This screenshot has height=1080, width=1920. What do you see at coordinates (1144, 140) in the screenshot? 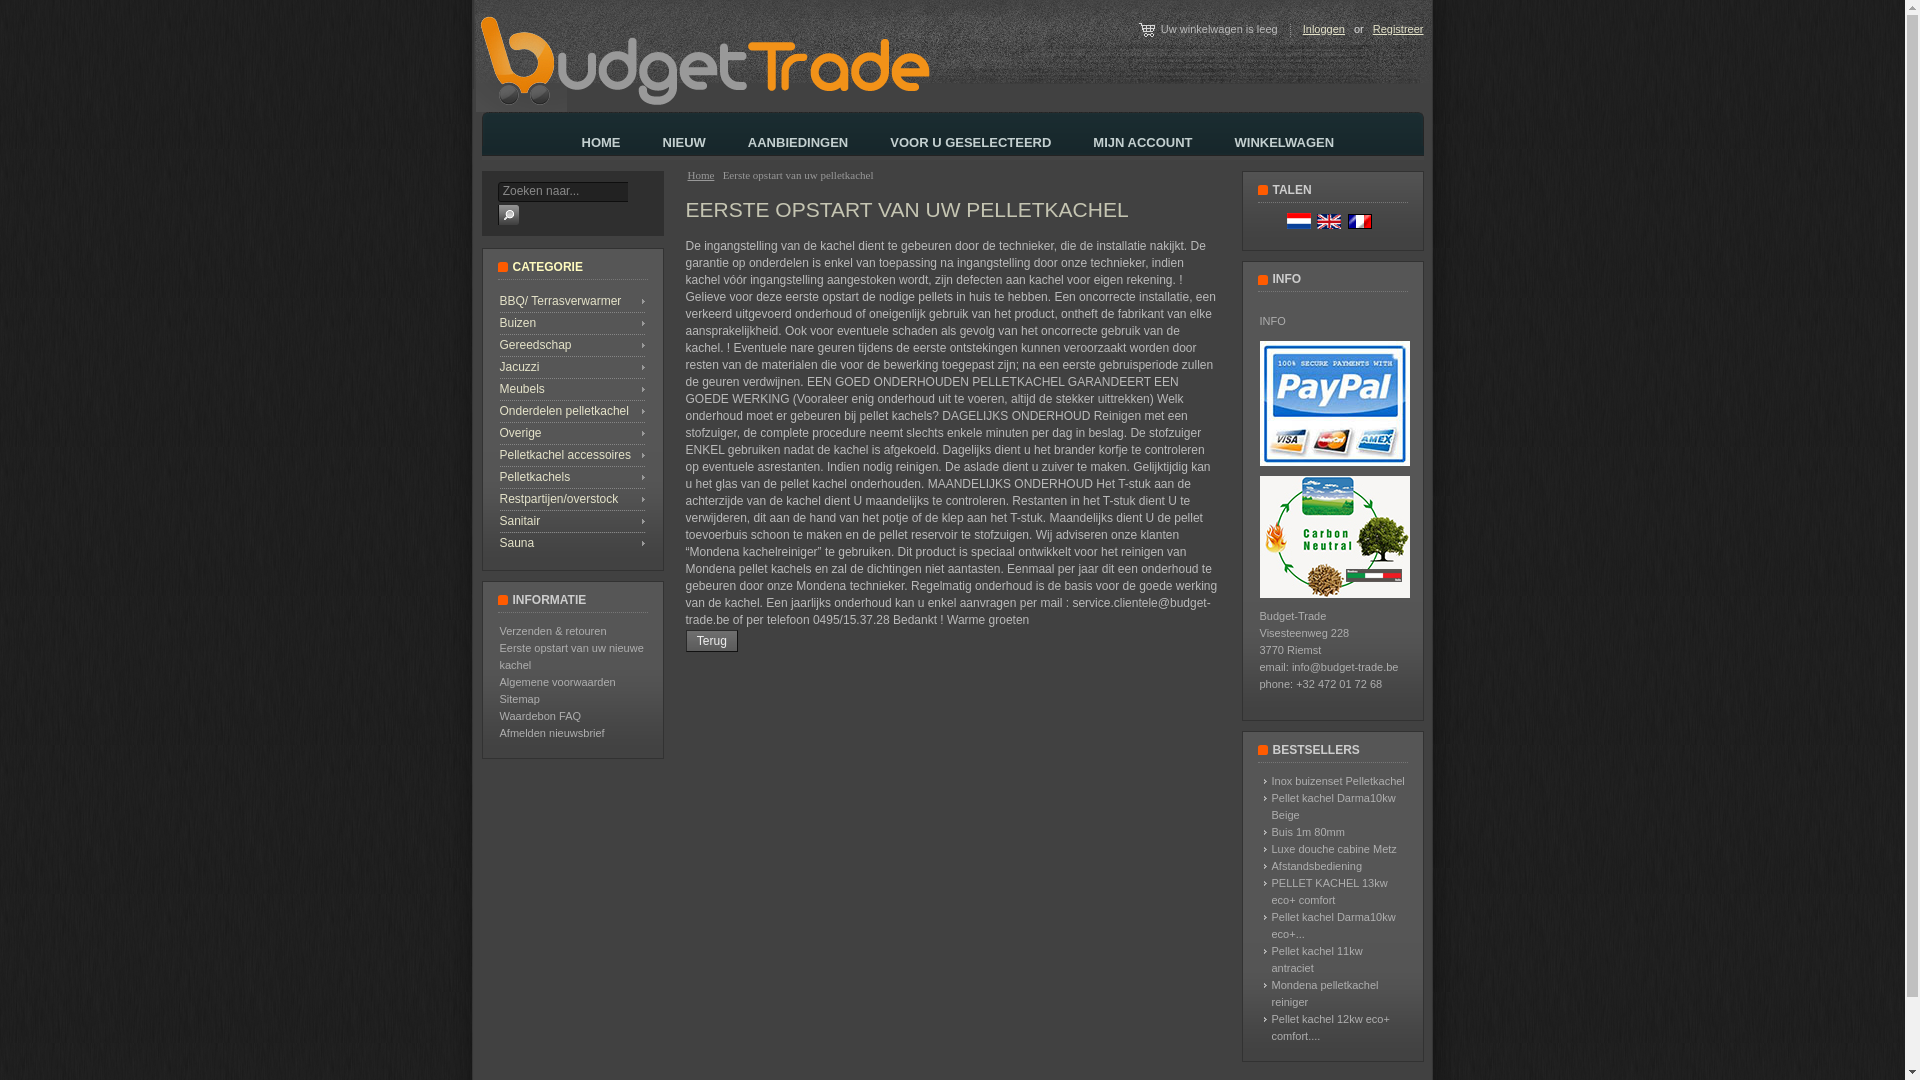
I see `MIJN ACCOUNT` at bounding box center [1144, 140].